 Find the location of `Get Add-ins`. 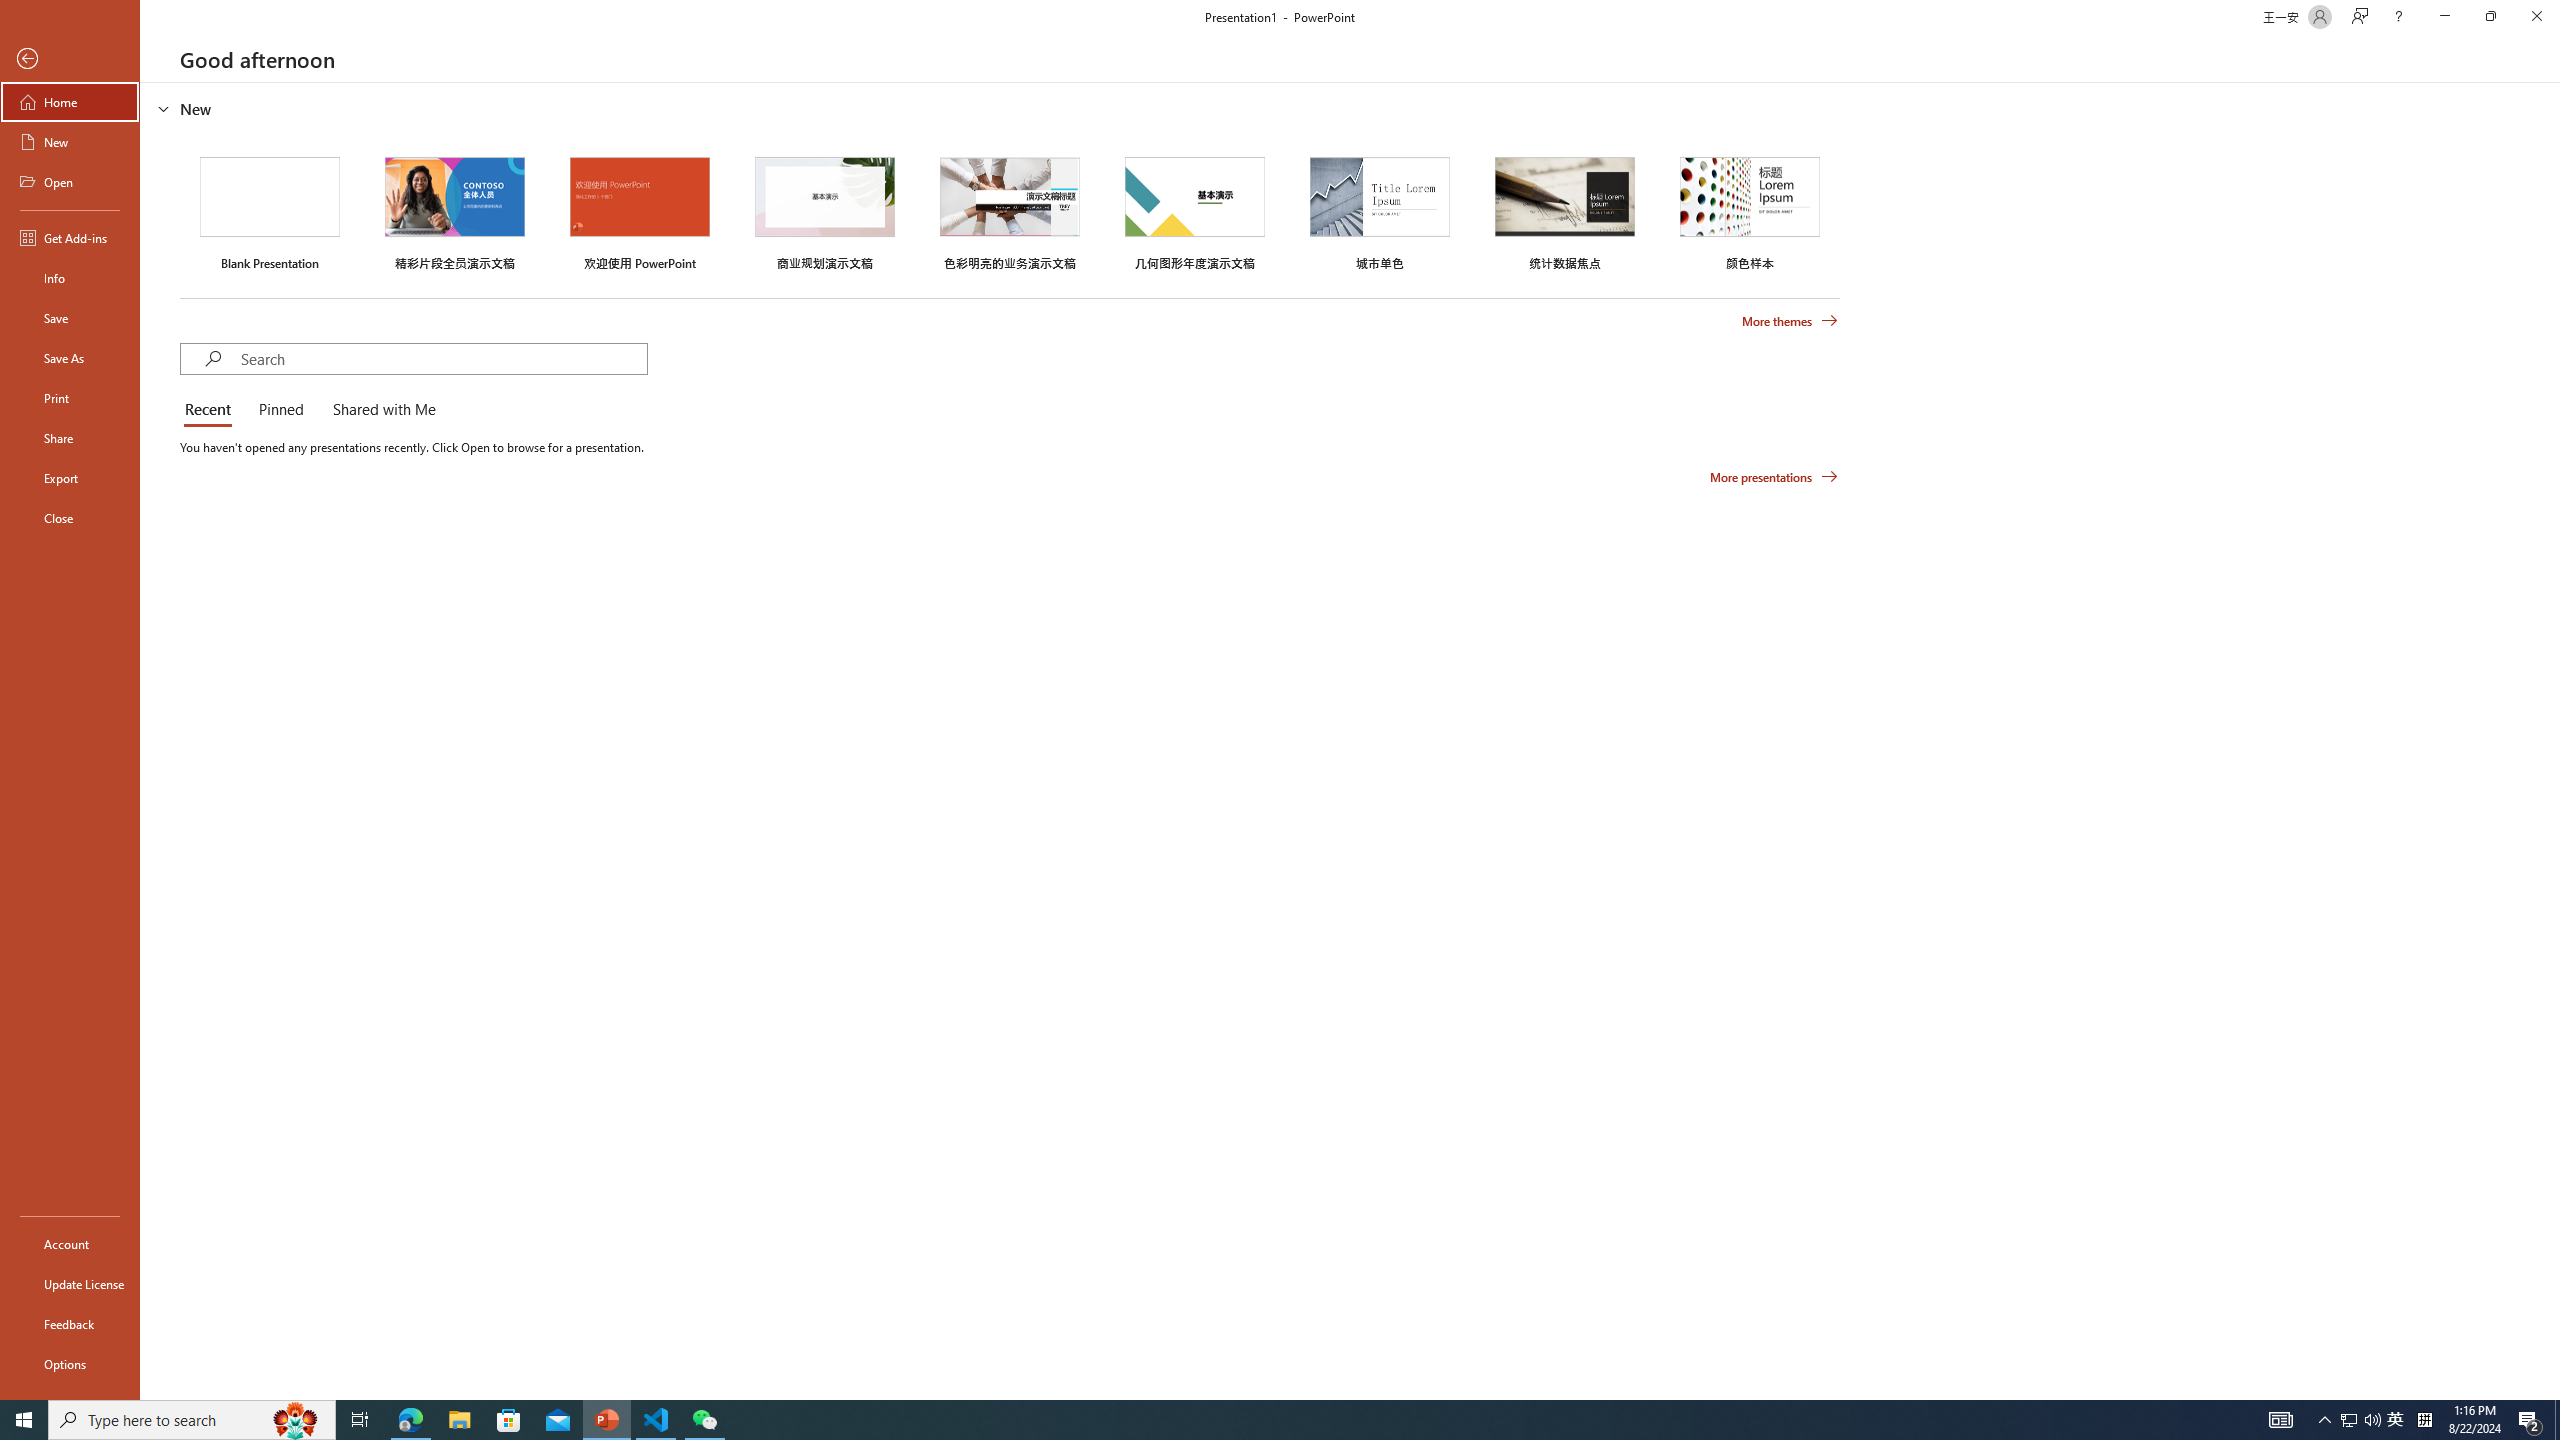

Get Add-ins is located at coordinates (70, 237).